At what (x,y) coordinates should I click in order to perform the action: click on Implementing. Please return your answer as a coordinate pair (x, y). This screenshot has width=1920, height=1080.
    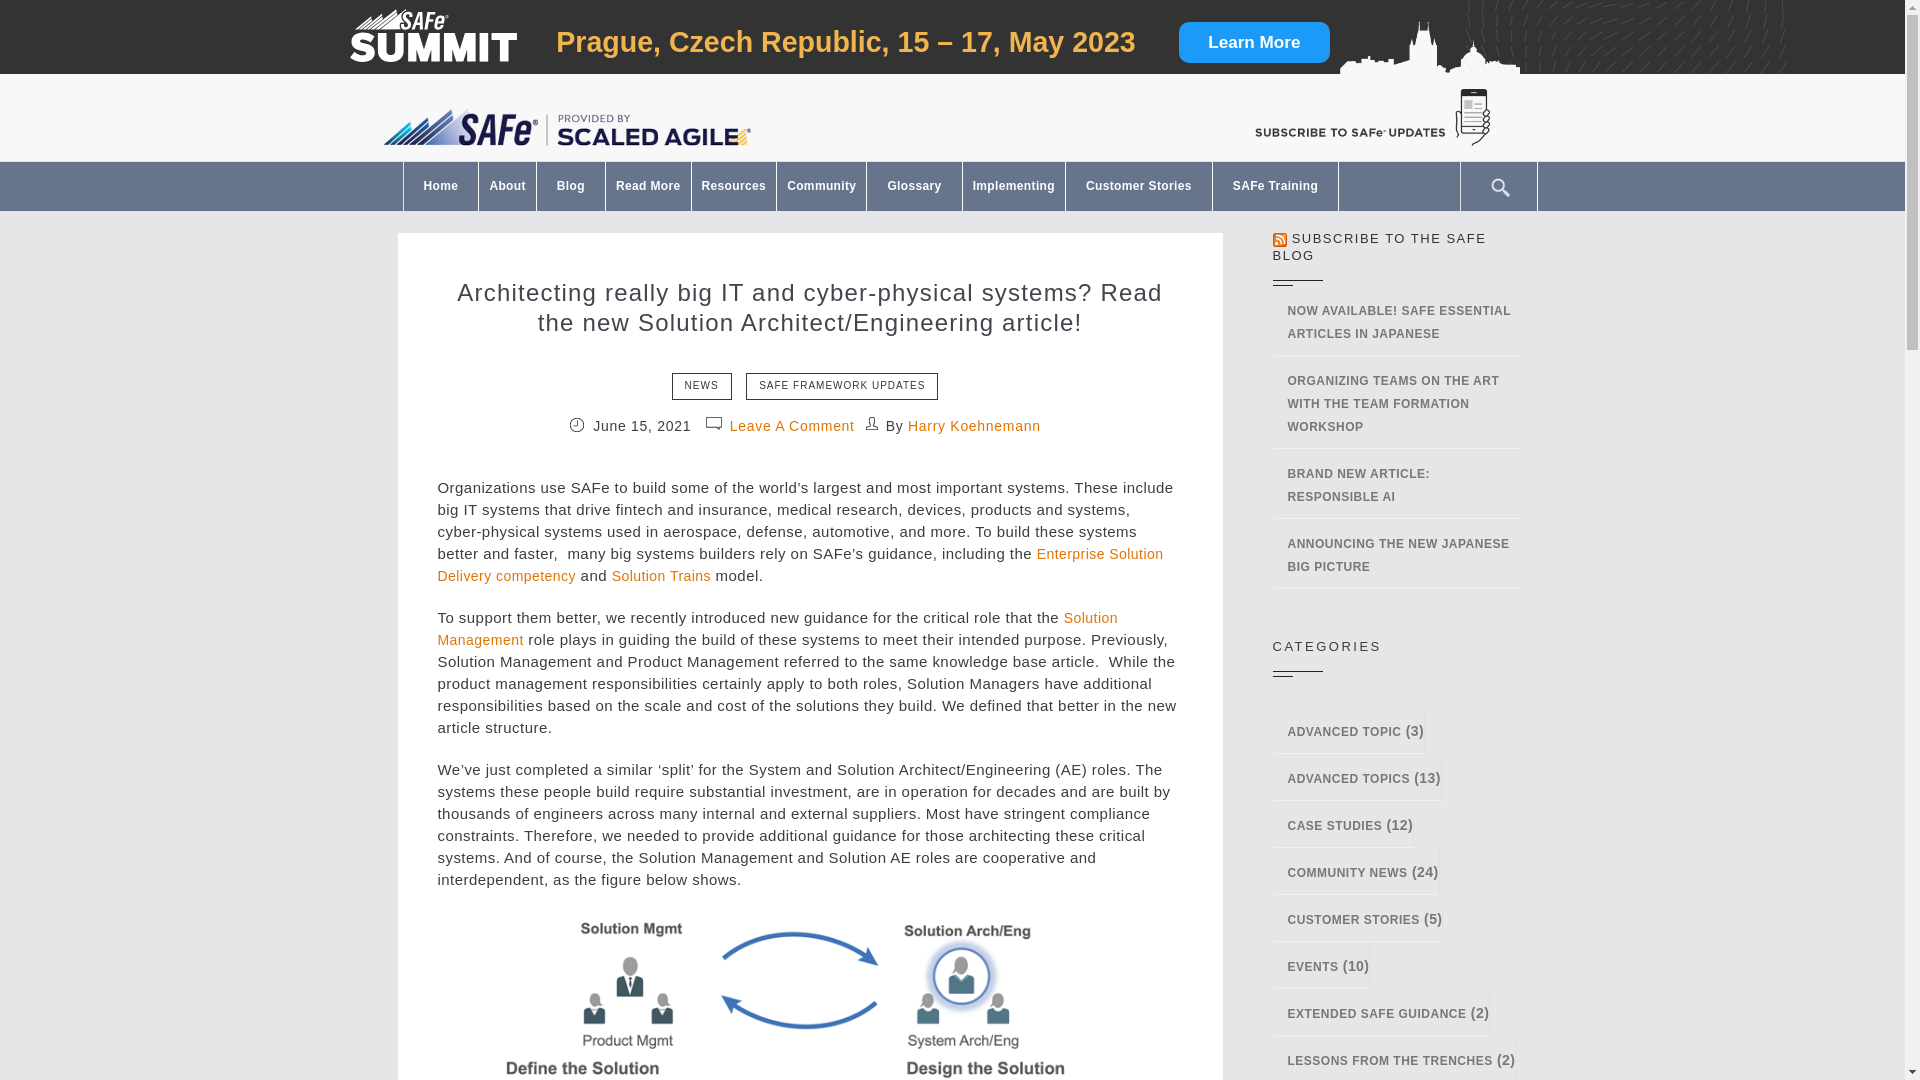
    Looking at the image, I should click on (1014, 186).